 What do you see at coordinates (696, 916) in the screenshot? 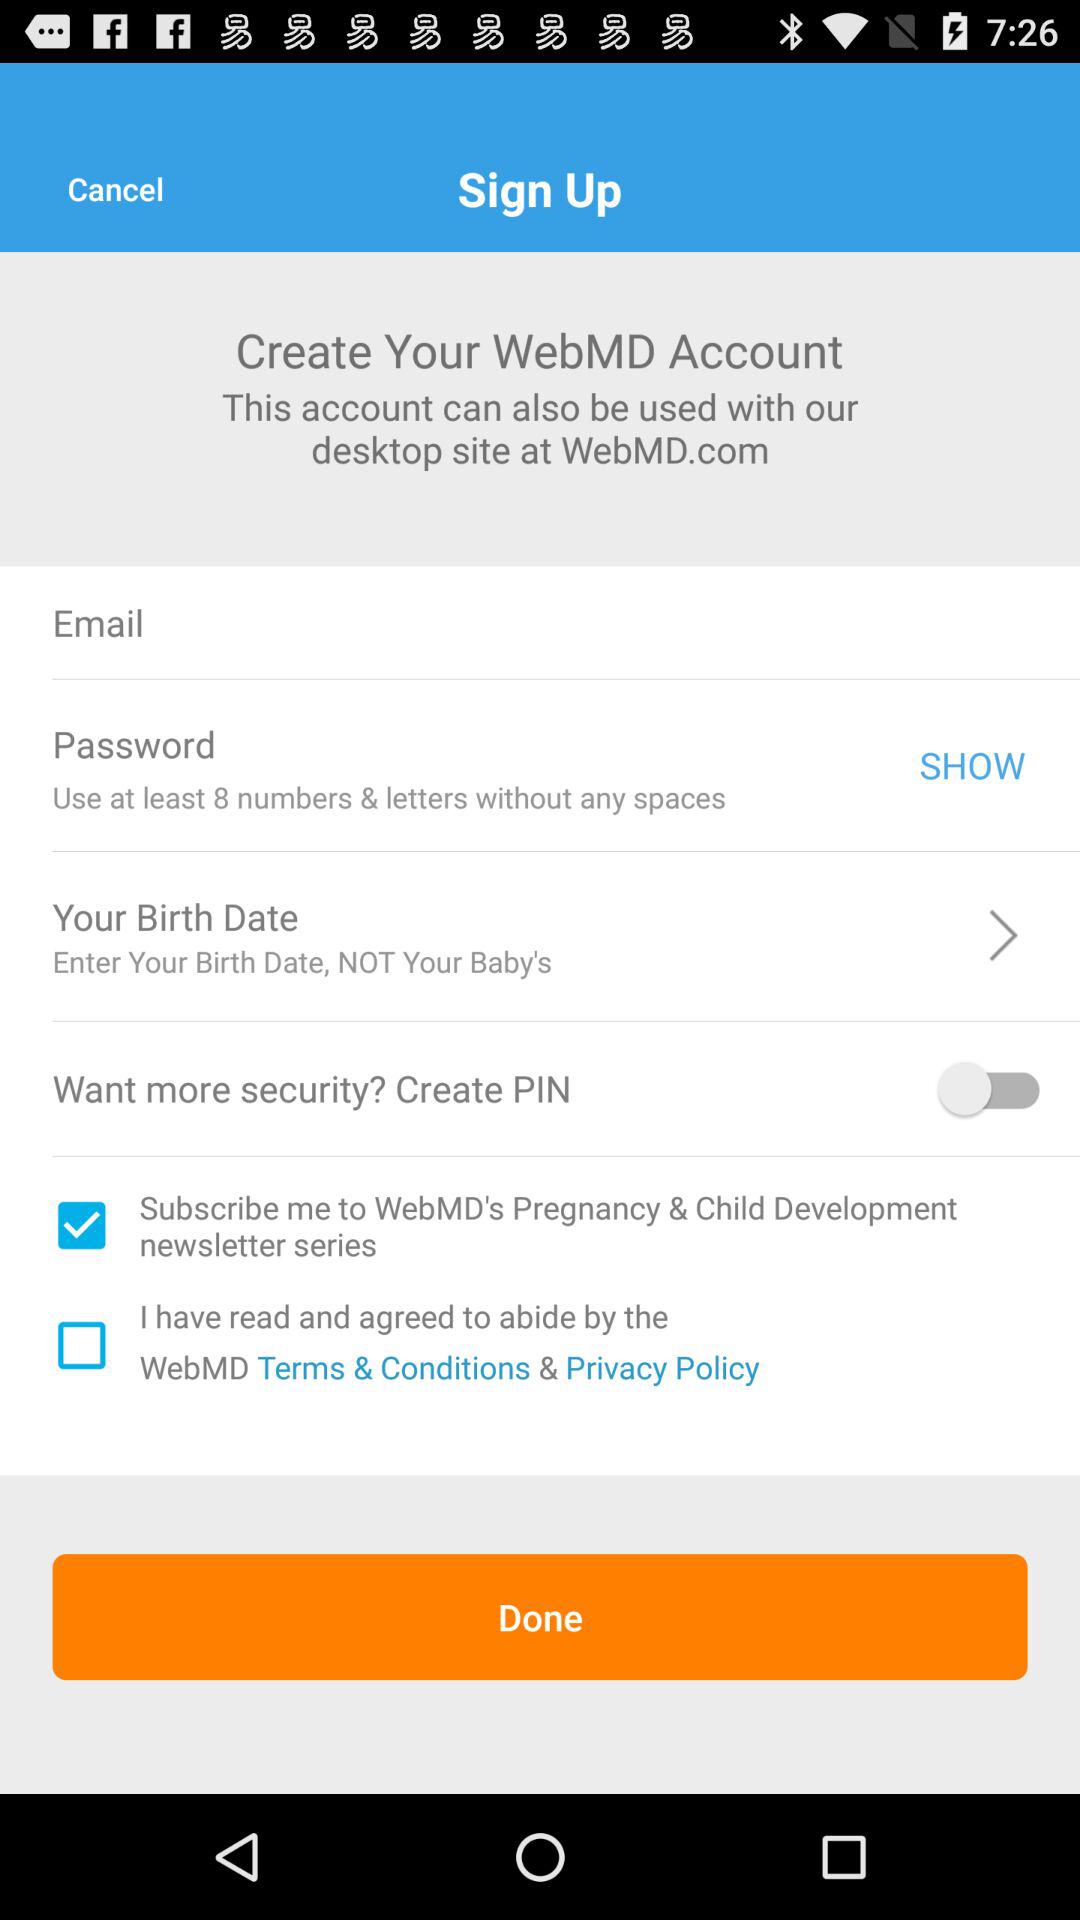
I see `press item next to your birth date item` at bounding box center [696, 916].